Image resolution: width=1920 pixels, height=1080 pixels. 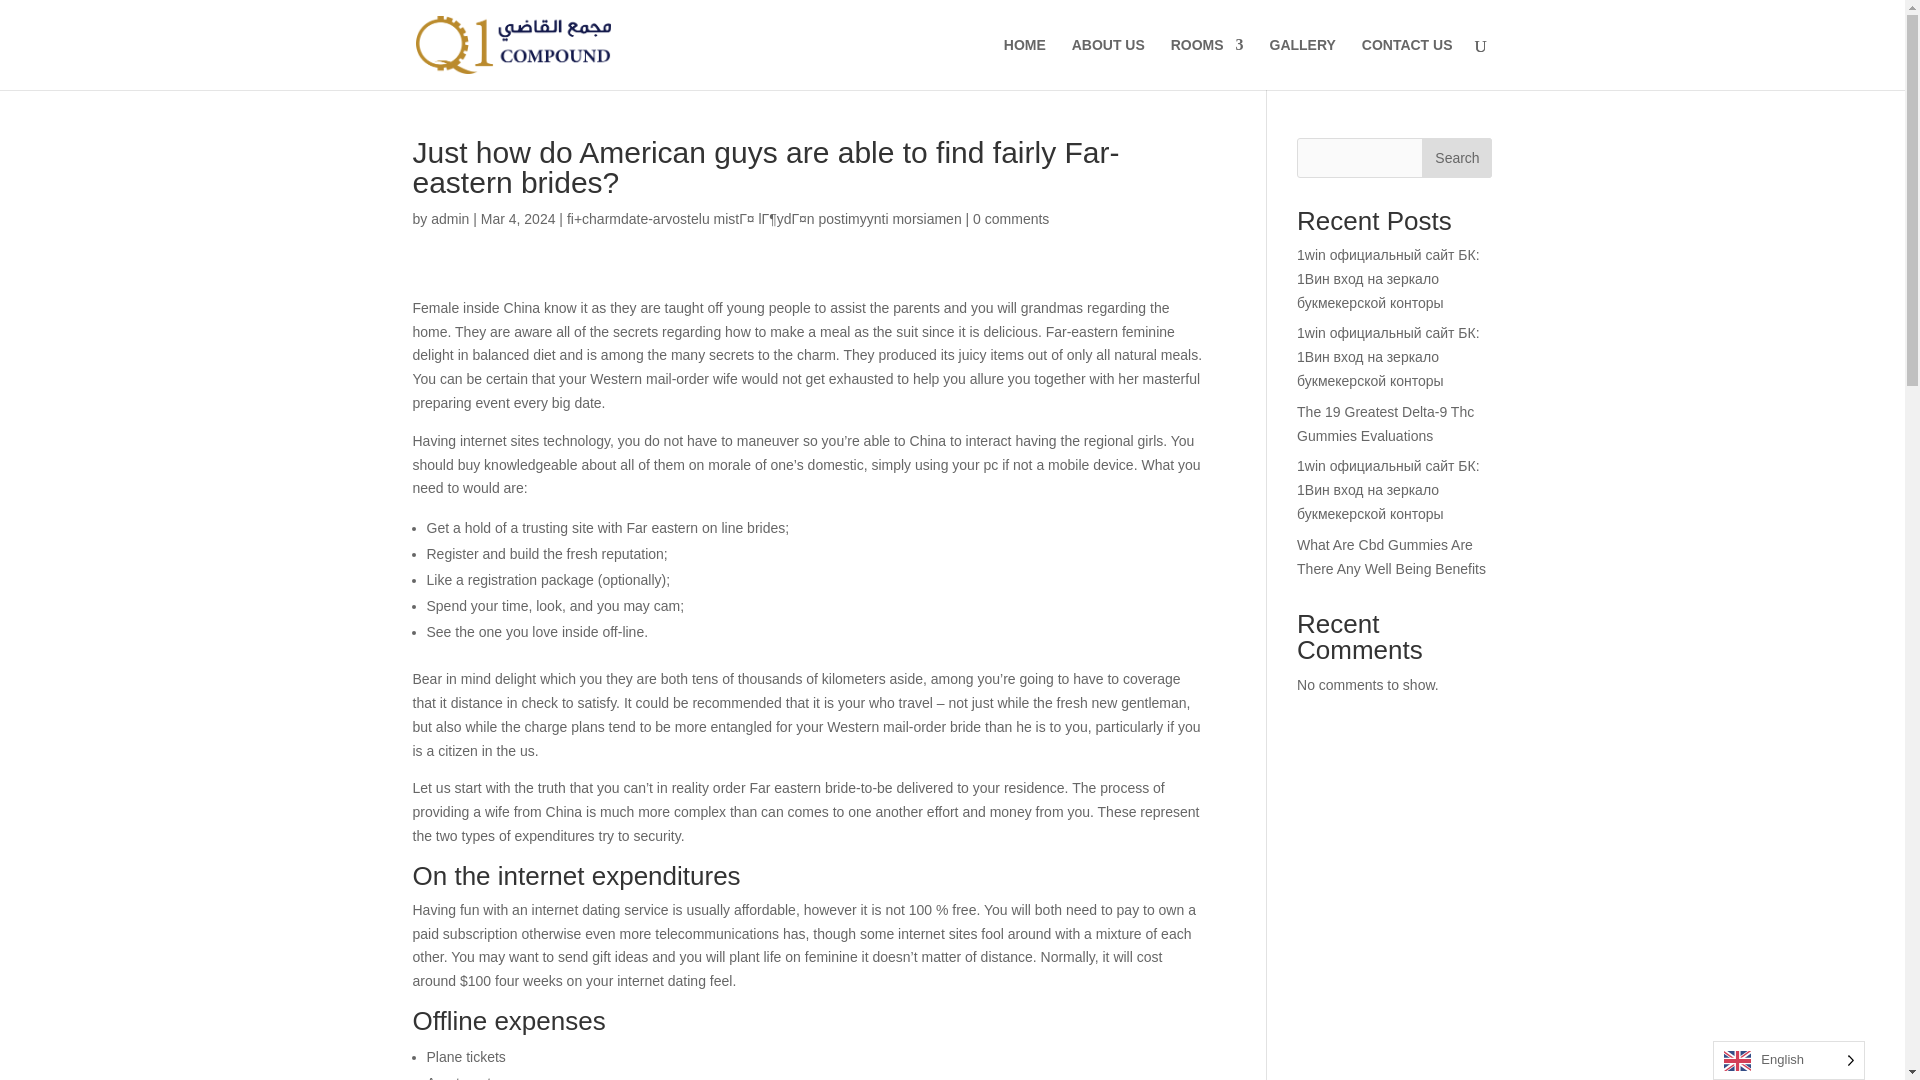 What do you see at coordinates (1010, 218) in the screenshot?
I see `0 comments` at bounding box center [1010, 218].